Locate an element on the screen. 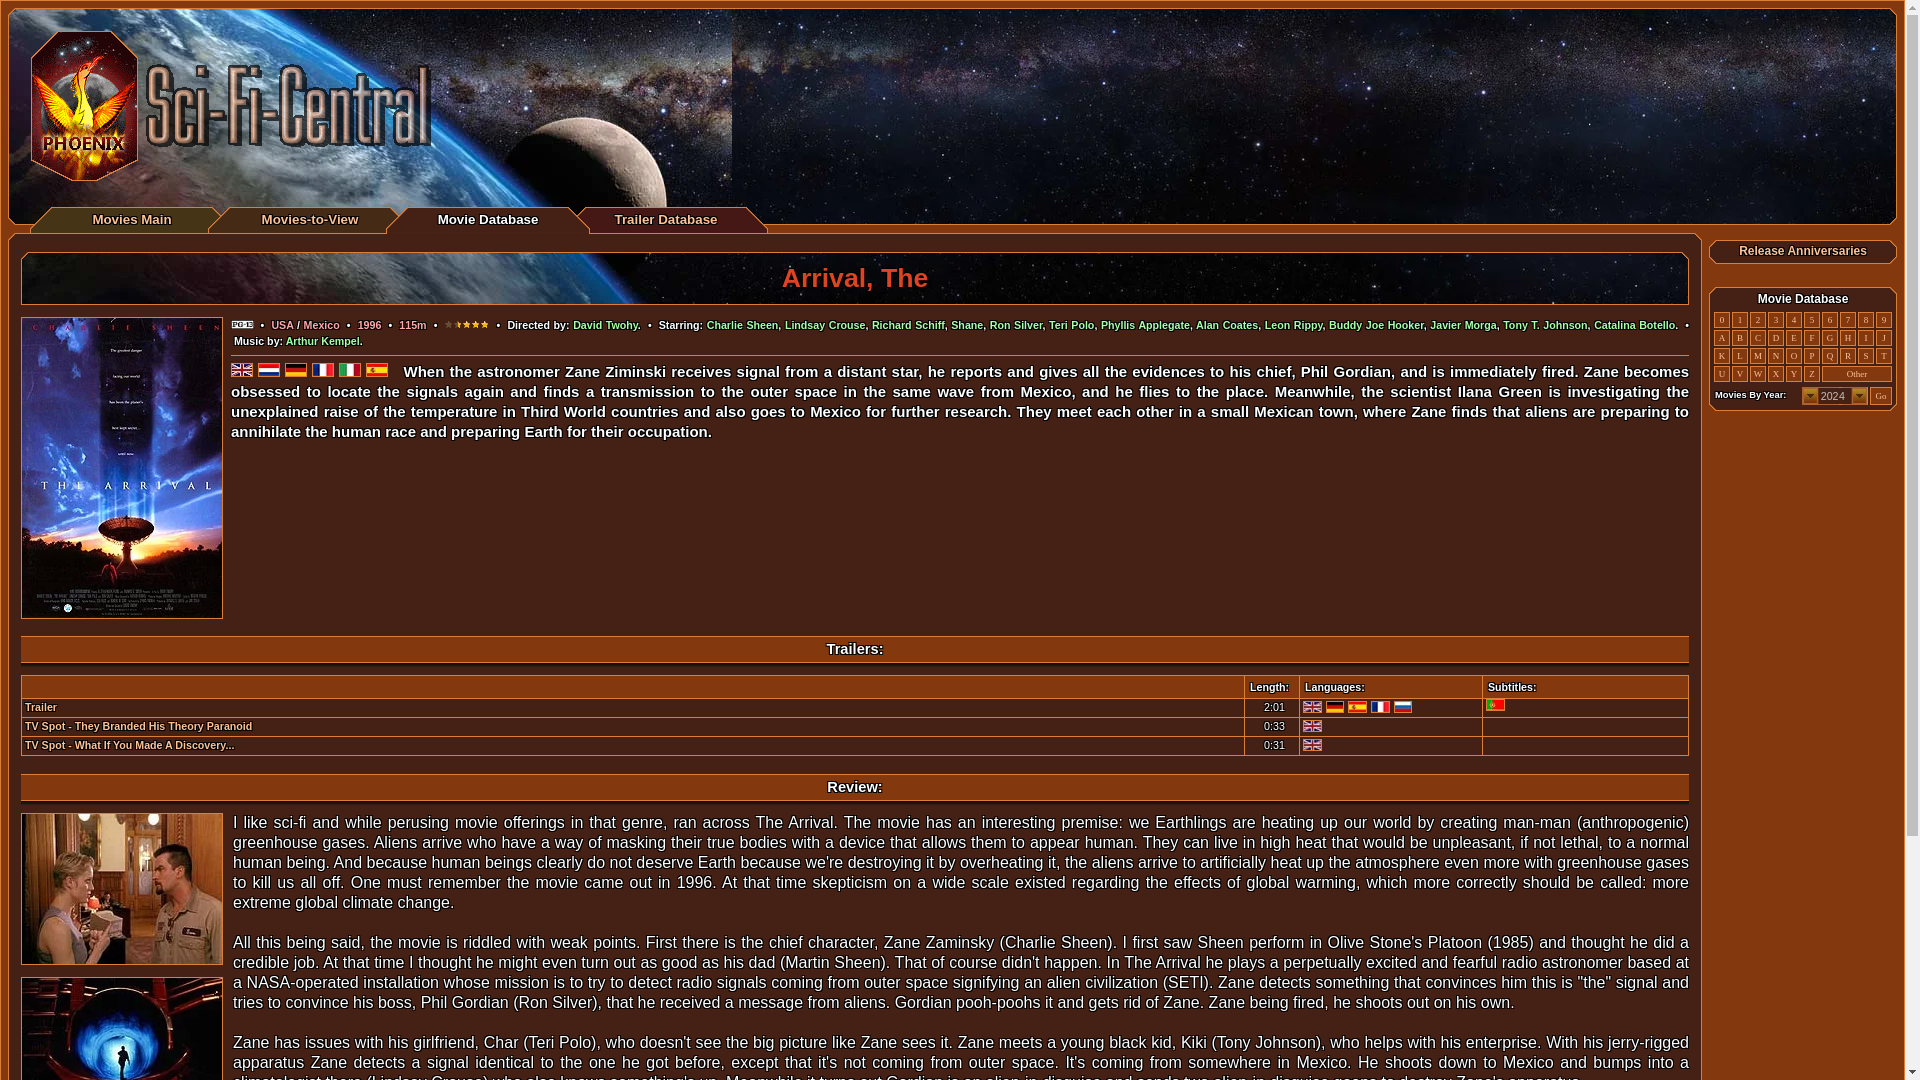 Image resolution: width=1920 pixels, height=1080 pixels. Release Anniversaries is located at coordinates (1802, 251).